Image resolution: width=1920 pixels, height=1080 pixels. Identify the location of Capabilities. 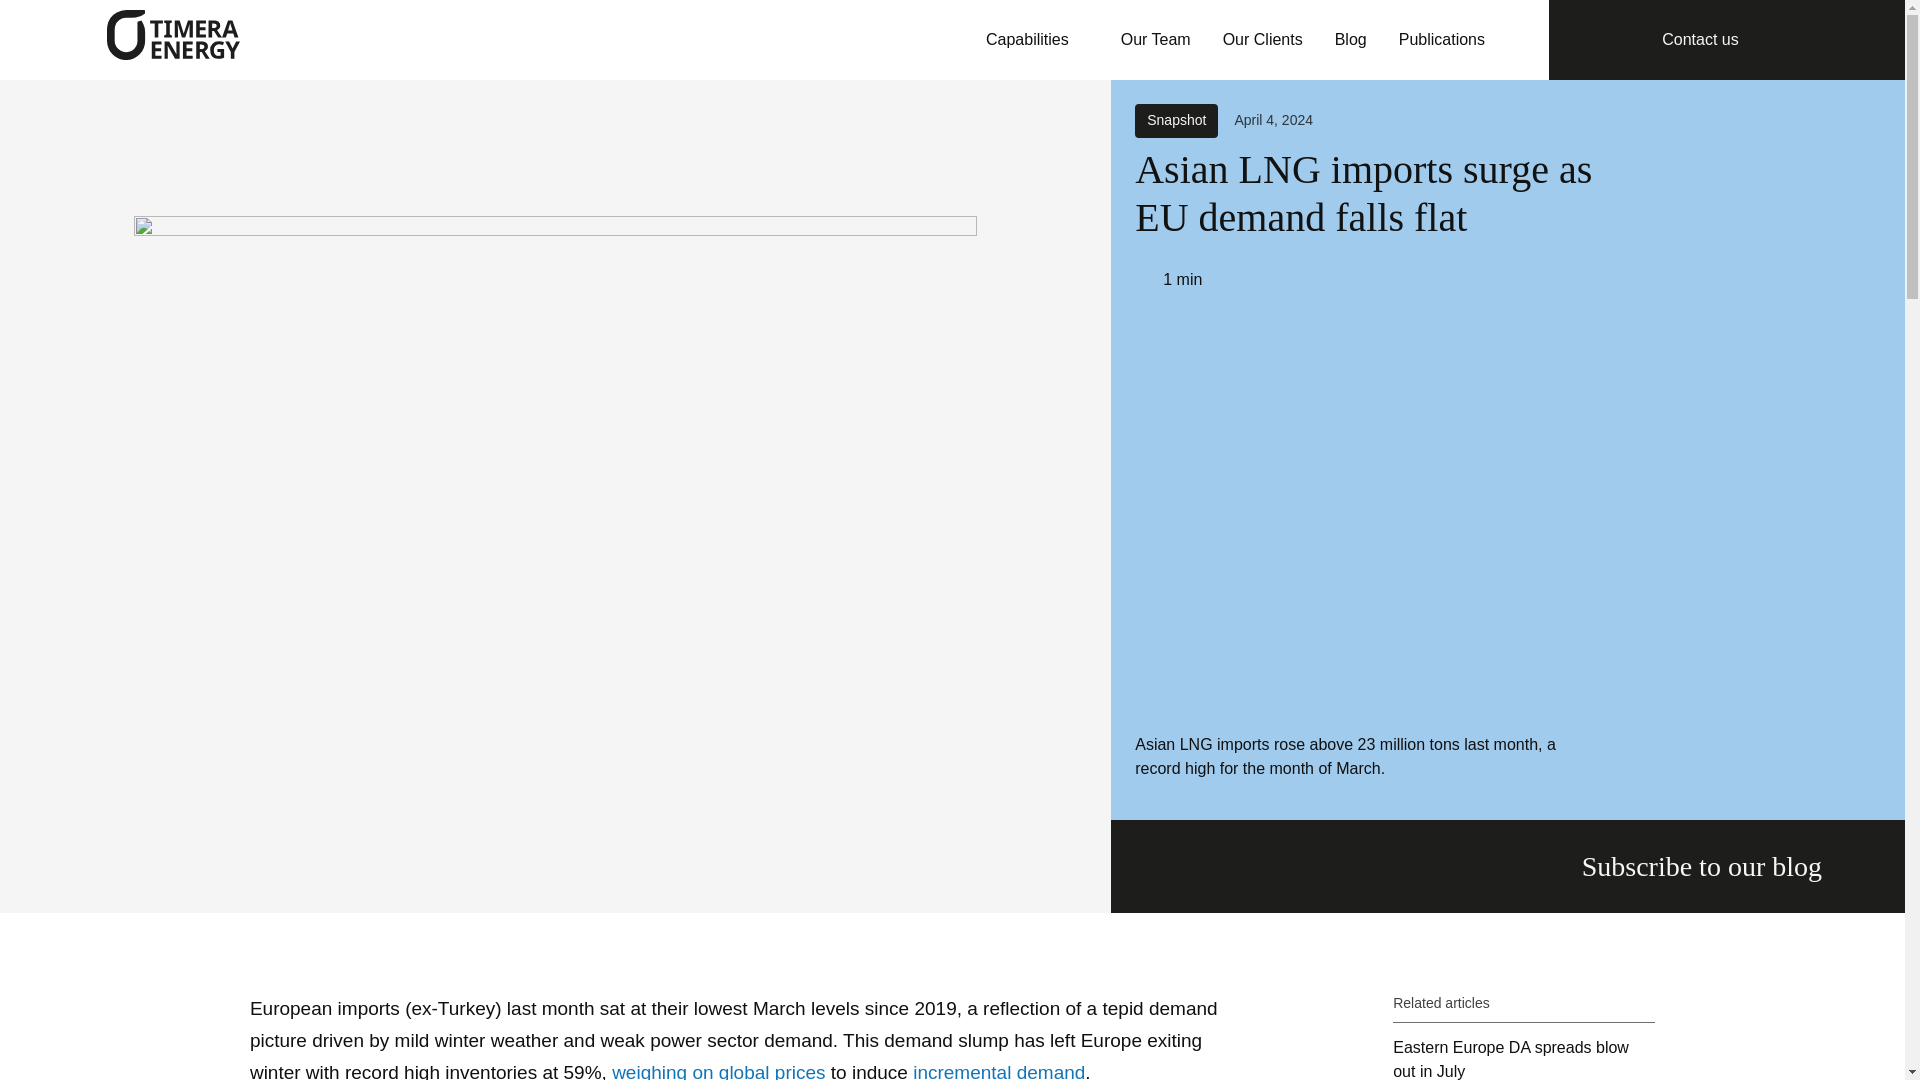
(1037, 40).